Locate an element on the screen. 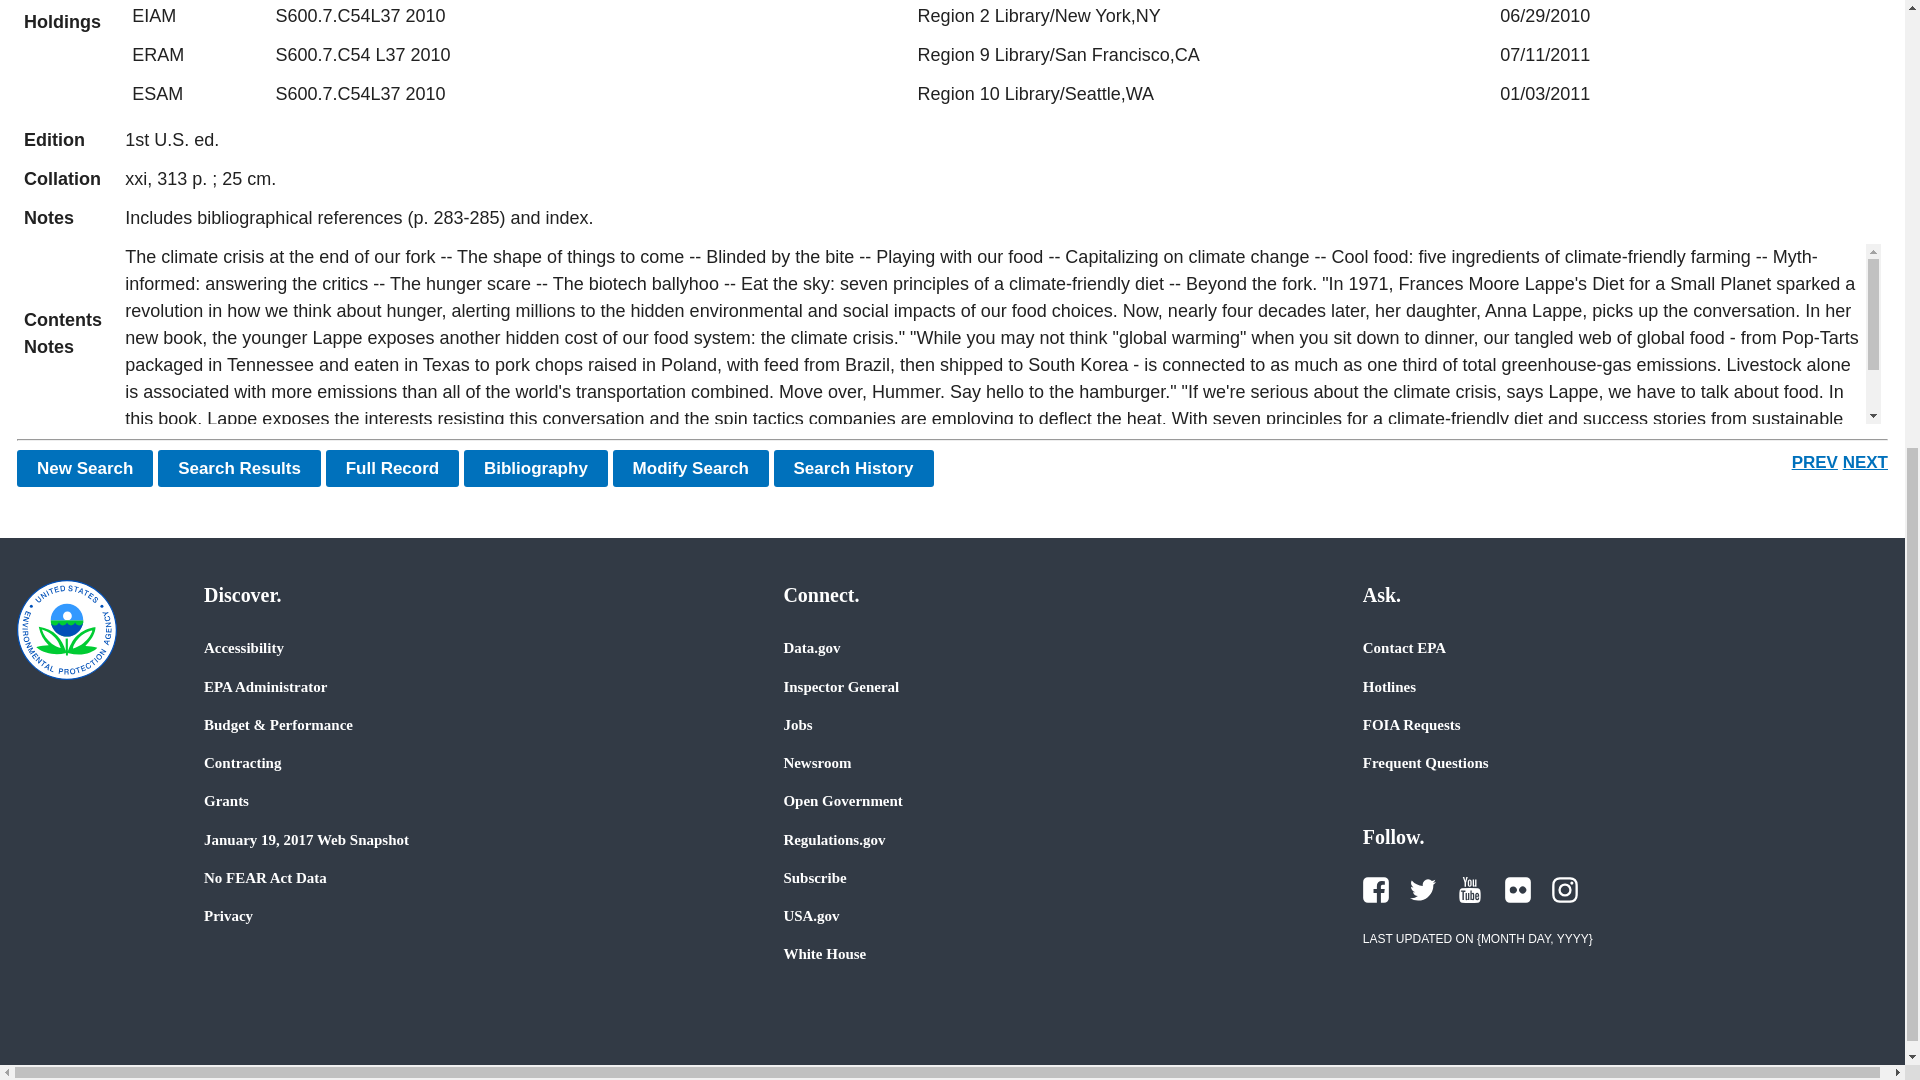 Image resolution: width=1920 pixels, height=1080 pixels. Subscribe is located at coordinates (814, 878).